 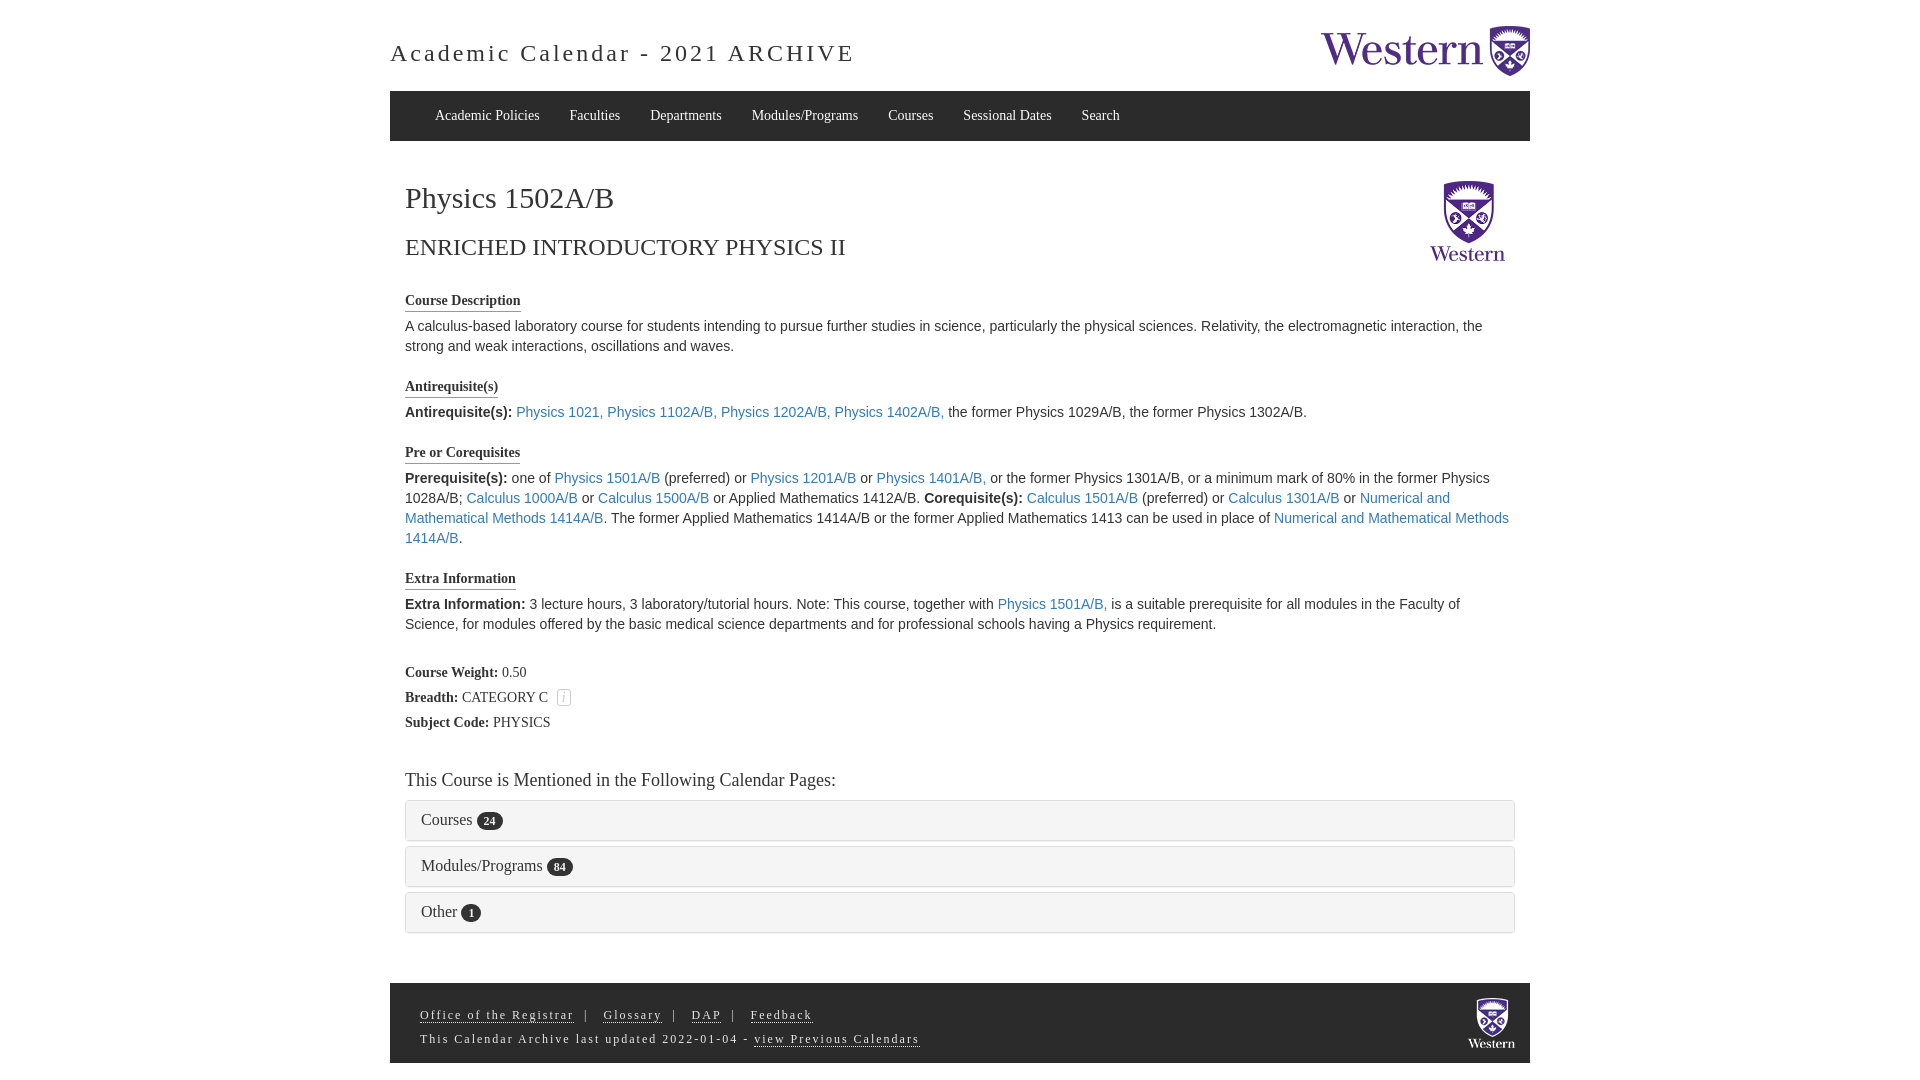 I want to click on Academic Policies, so click(x=487, y=116).